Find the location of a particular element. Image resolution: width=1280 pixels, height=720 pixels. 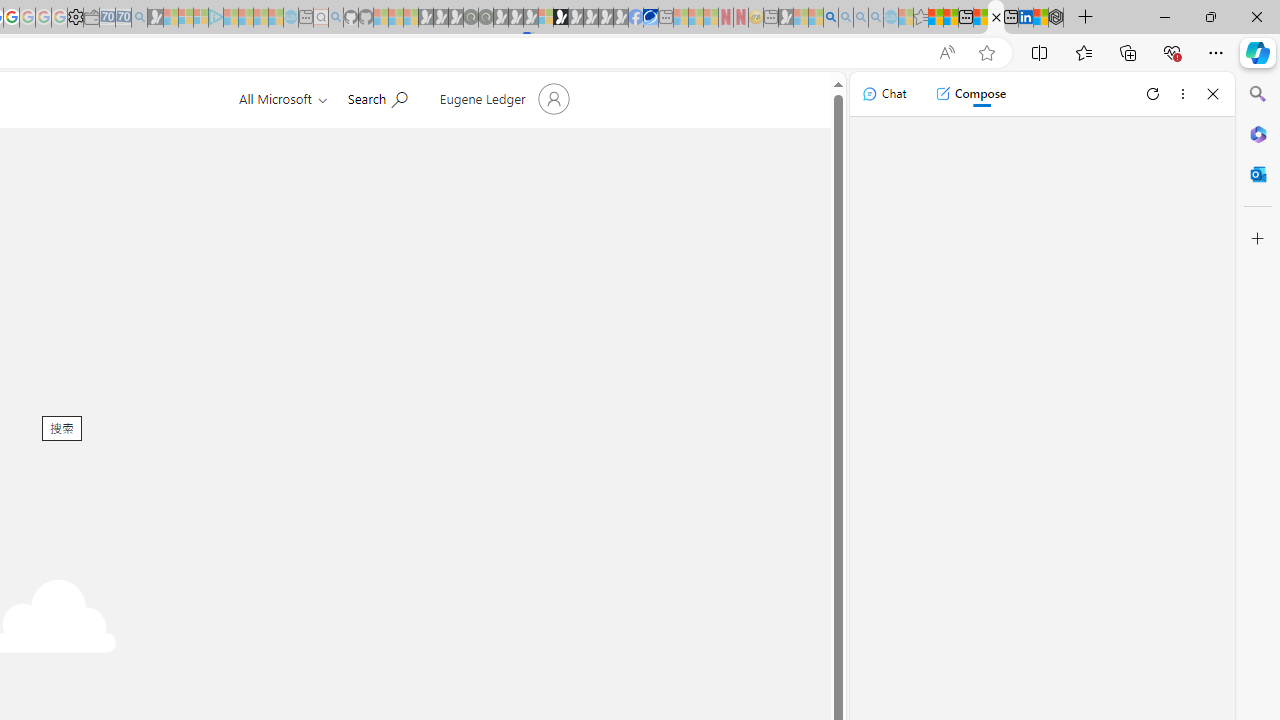

Favorites - Sleeping is located at coordinates (920, 18).